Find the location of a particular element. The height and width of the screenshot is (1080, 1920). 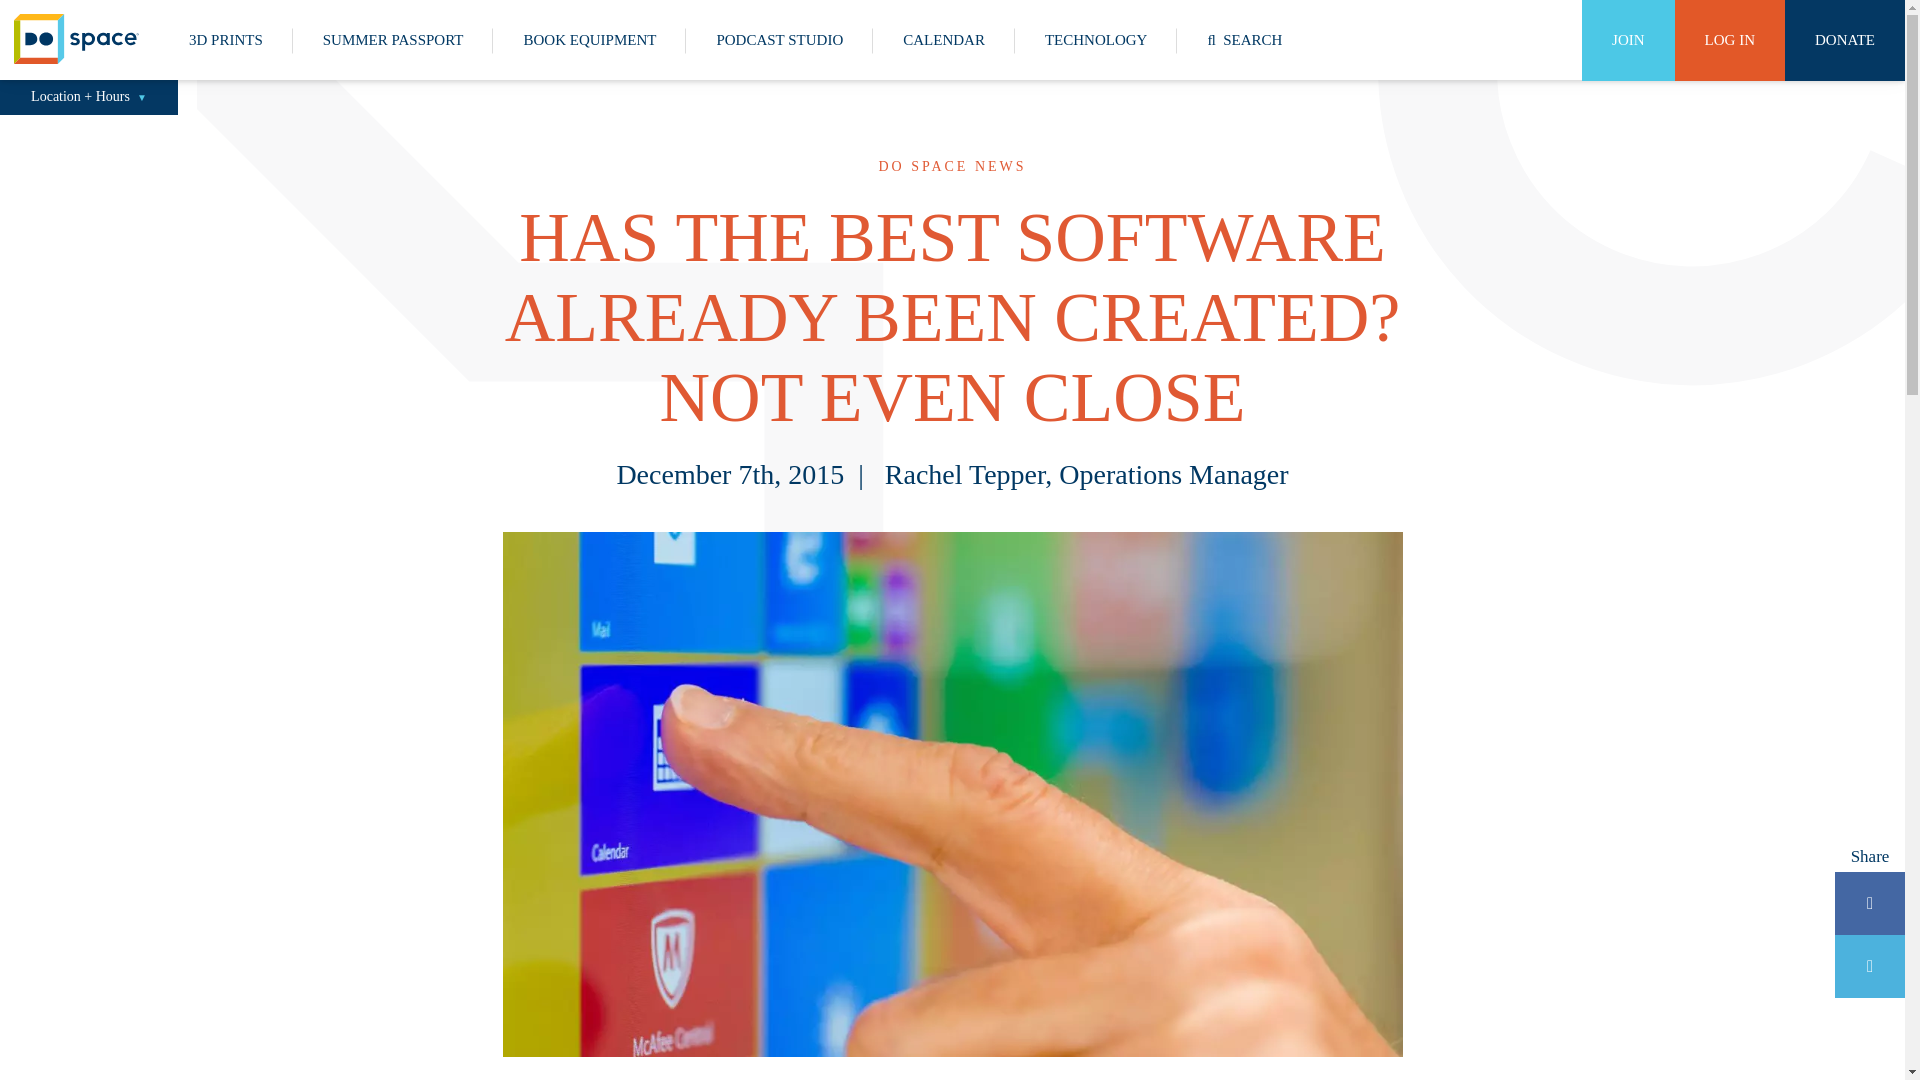

SUMMER PASSPORT is located at coordinates (393, 40).